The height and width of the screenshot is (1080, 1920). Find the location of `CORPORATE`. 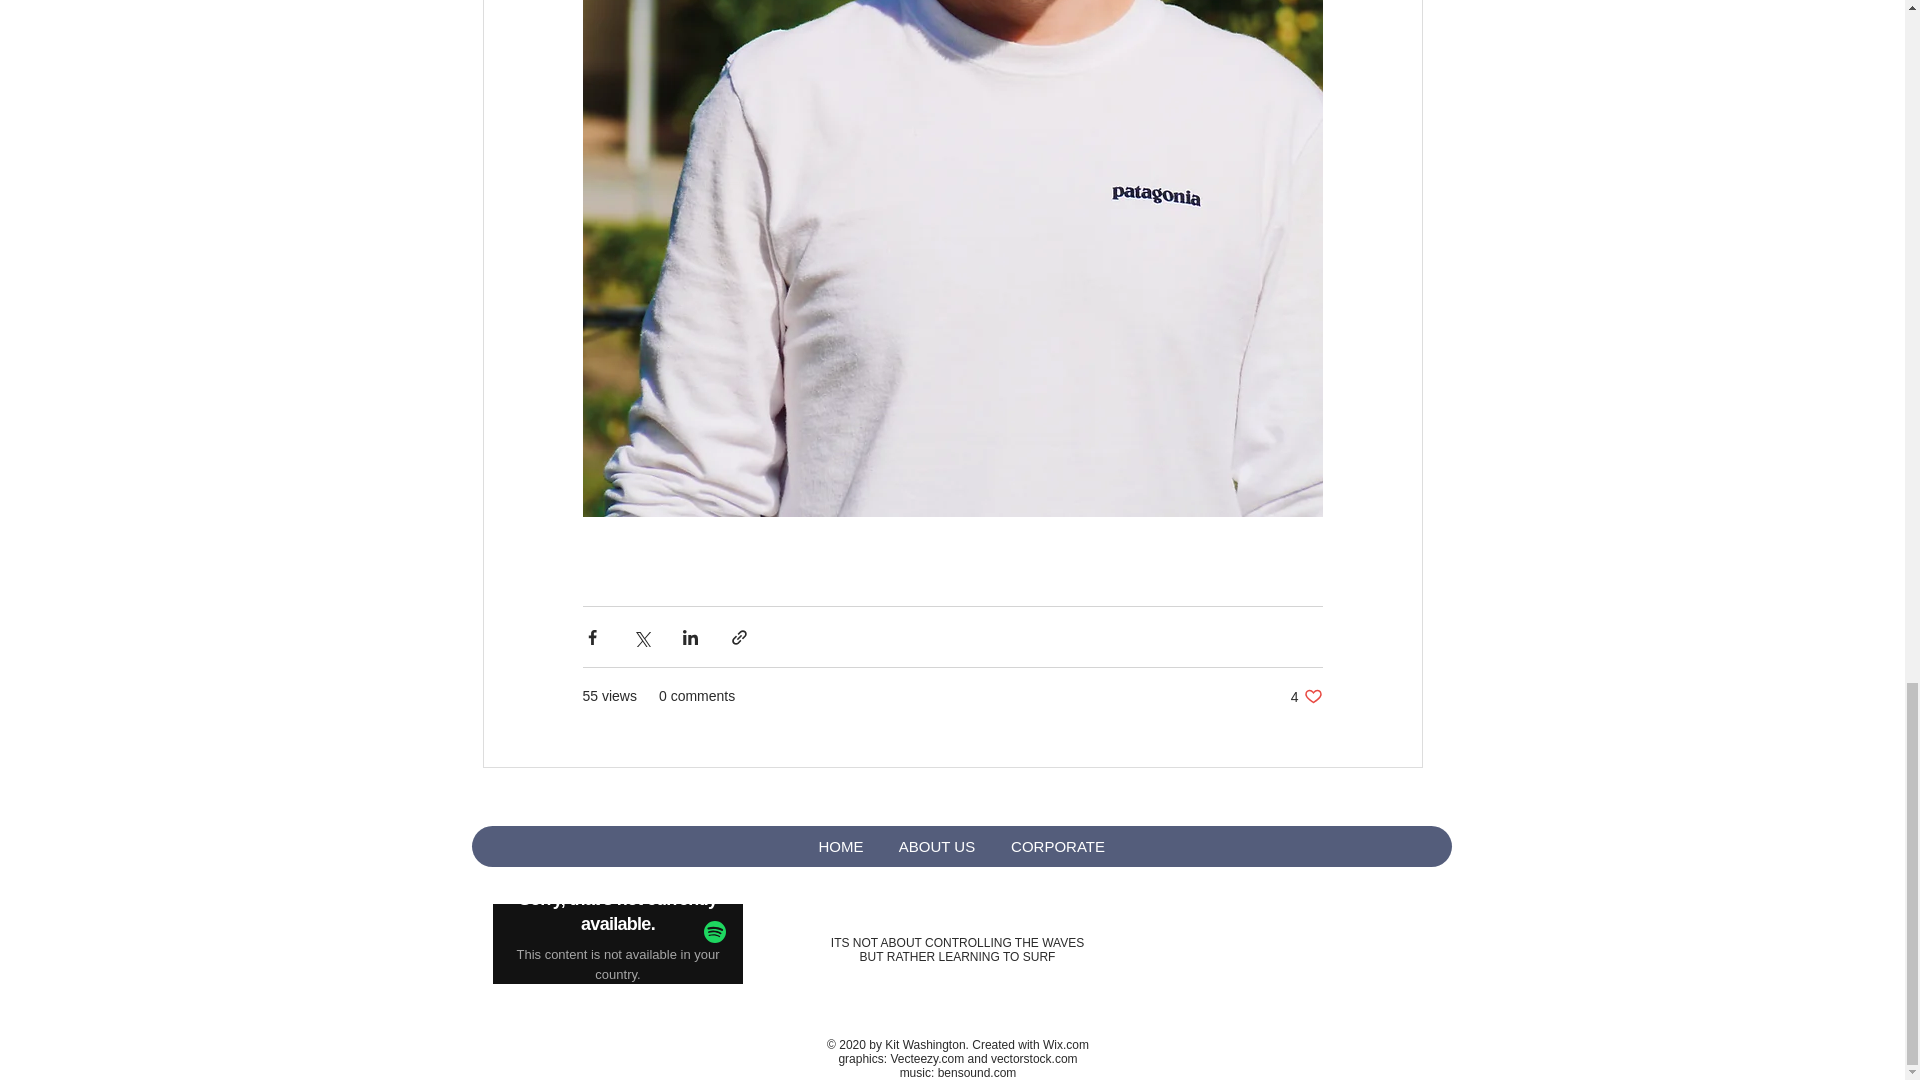

CORPORATE is located at coordinates (1056, 846).